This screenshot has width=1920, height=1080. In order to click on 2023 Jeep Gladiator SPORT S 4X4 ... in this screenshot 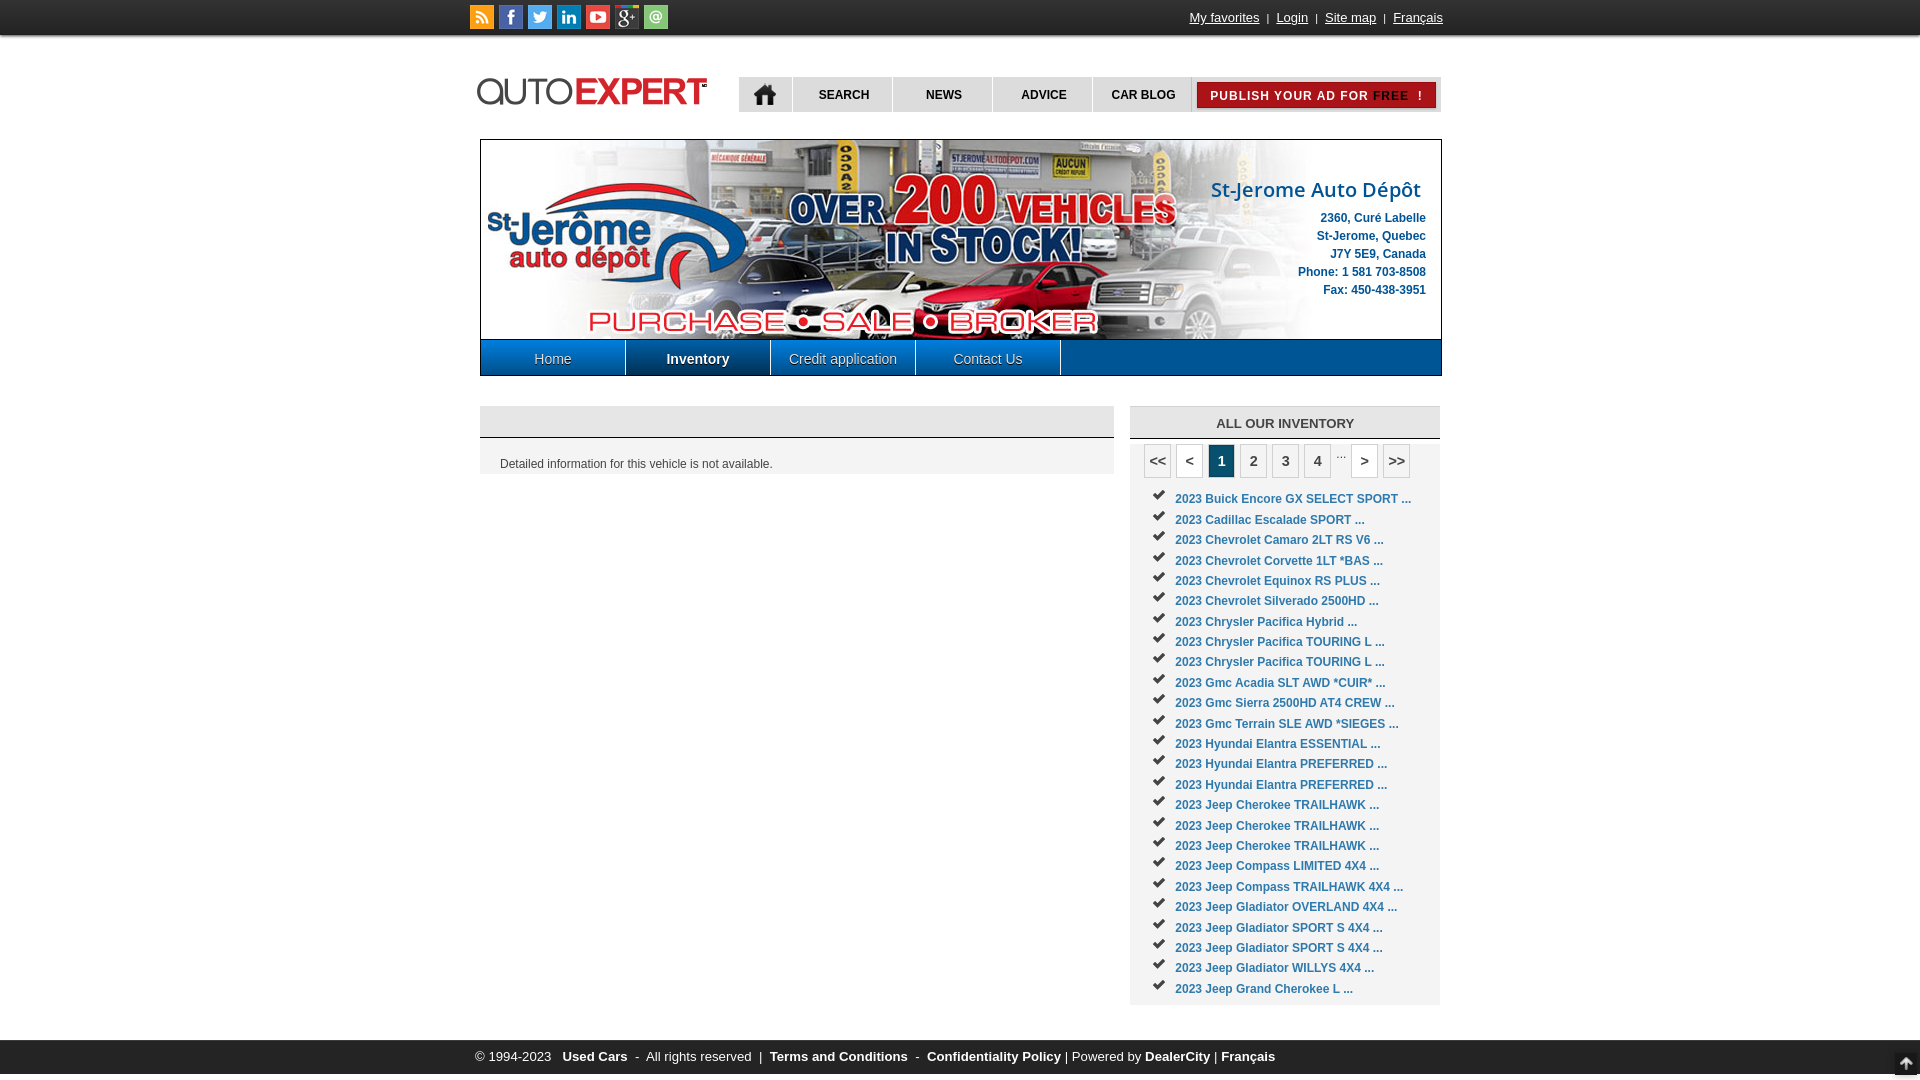, I will do `click(1278, 928)`.